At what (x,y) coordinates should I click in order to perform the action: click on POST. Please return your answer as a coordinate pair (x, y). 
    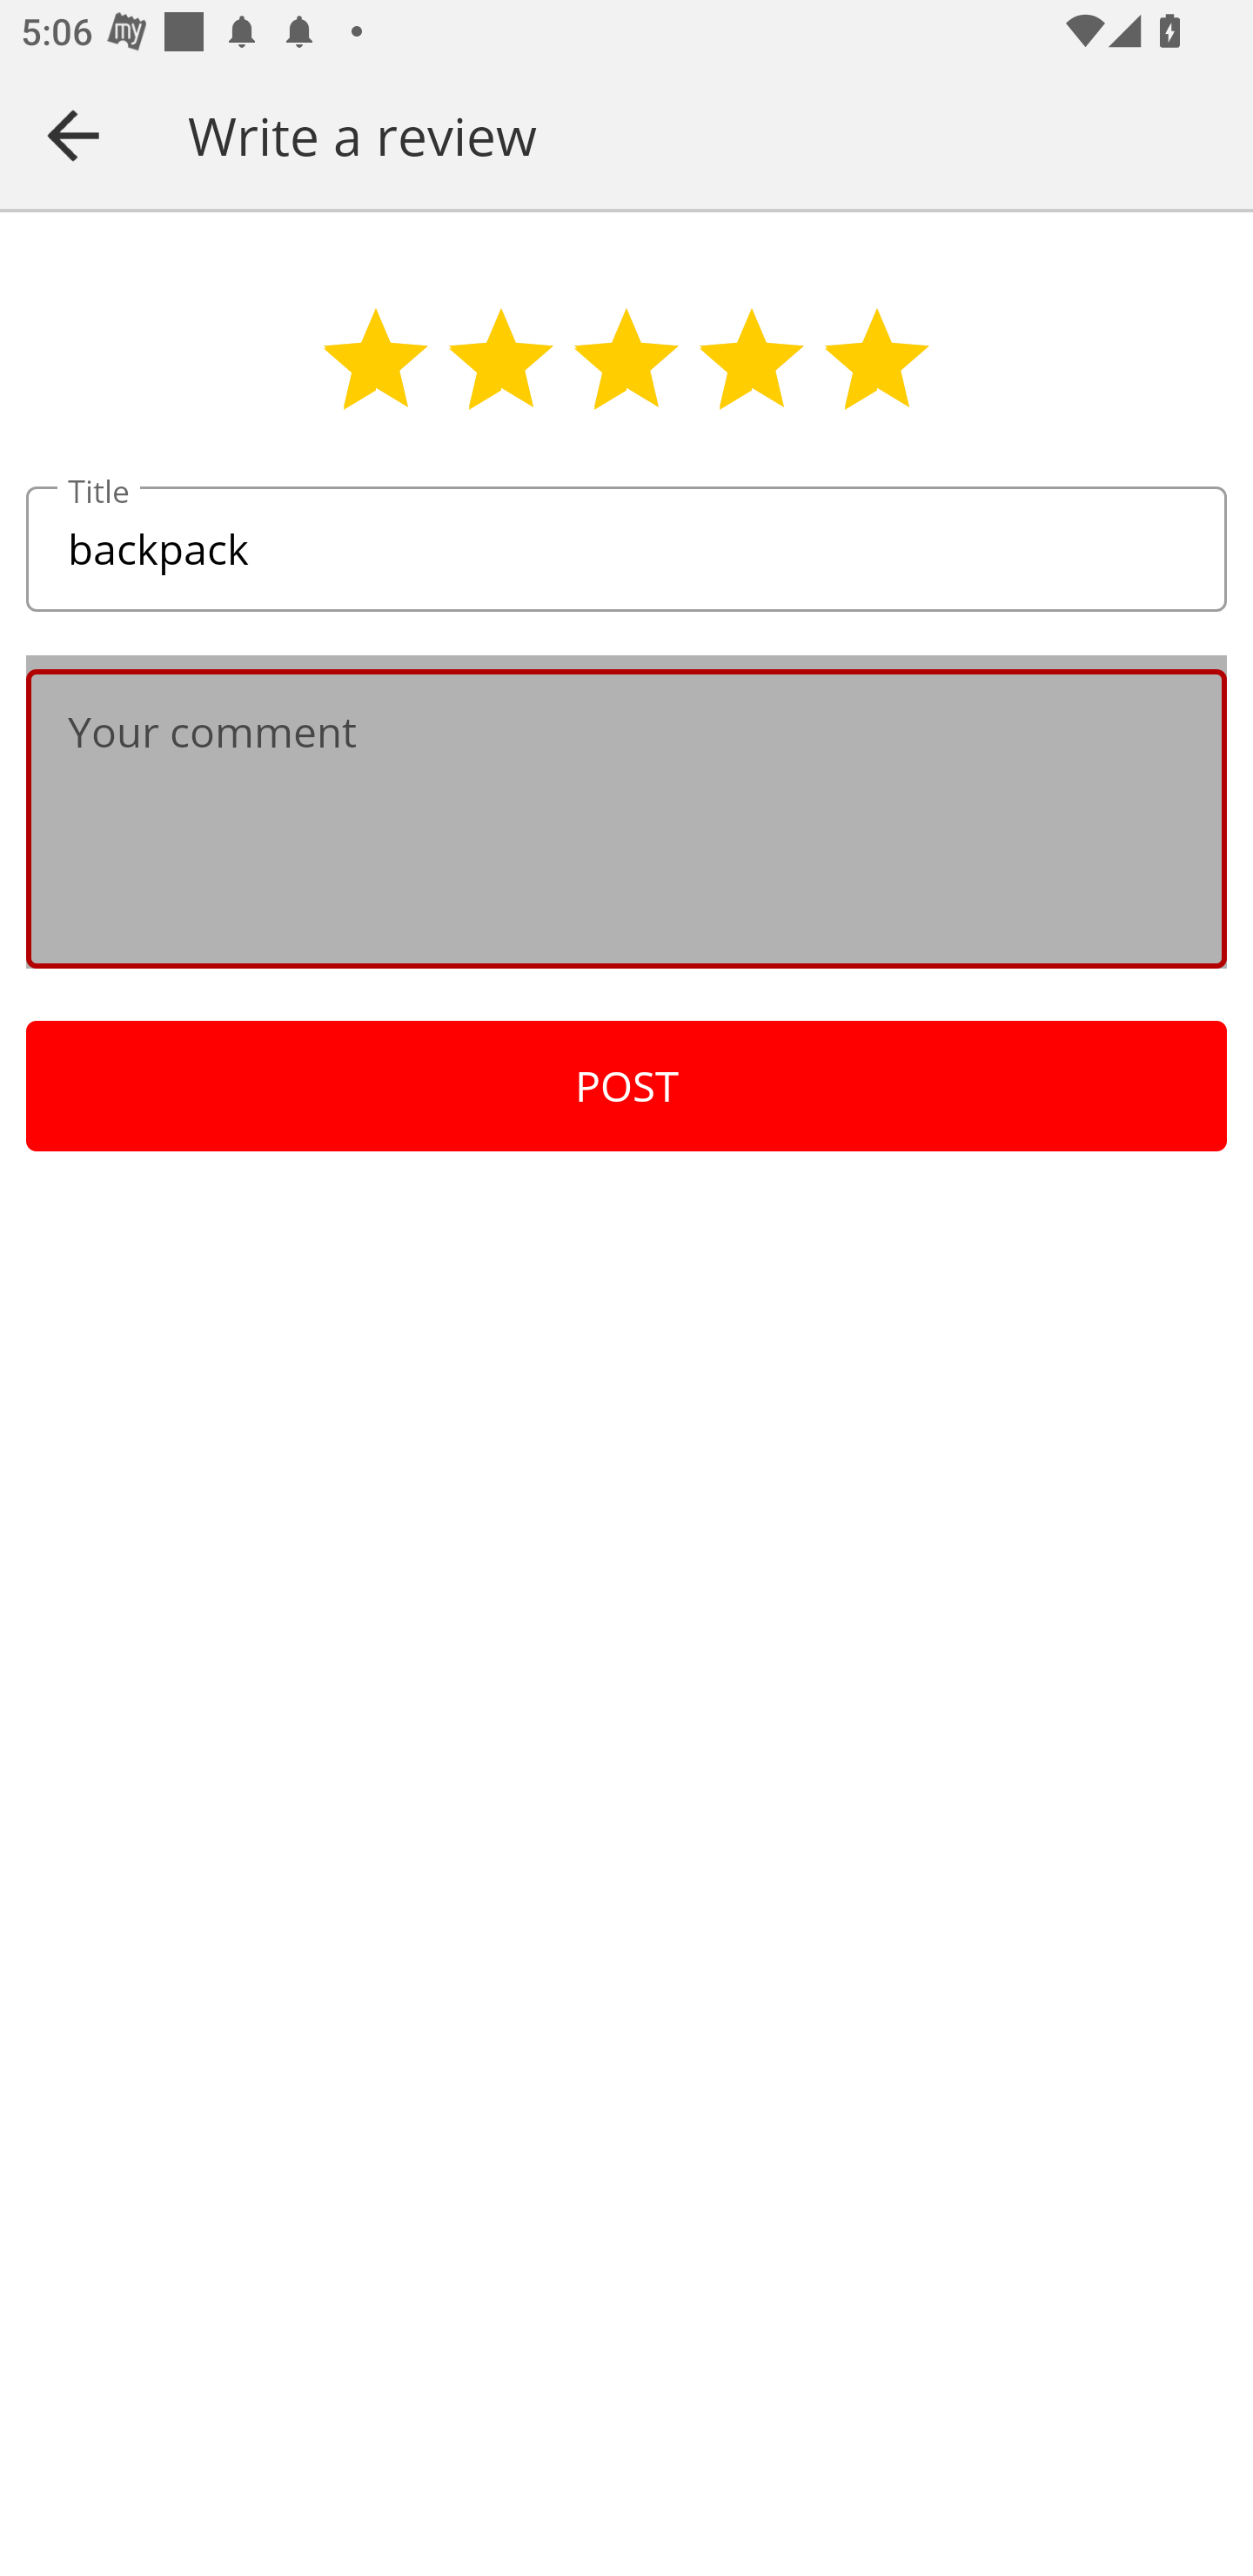
    Looking at the image, I should click on (626, 1086).